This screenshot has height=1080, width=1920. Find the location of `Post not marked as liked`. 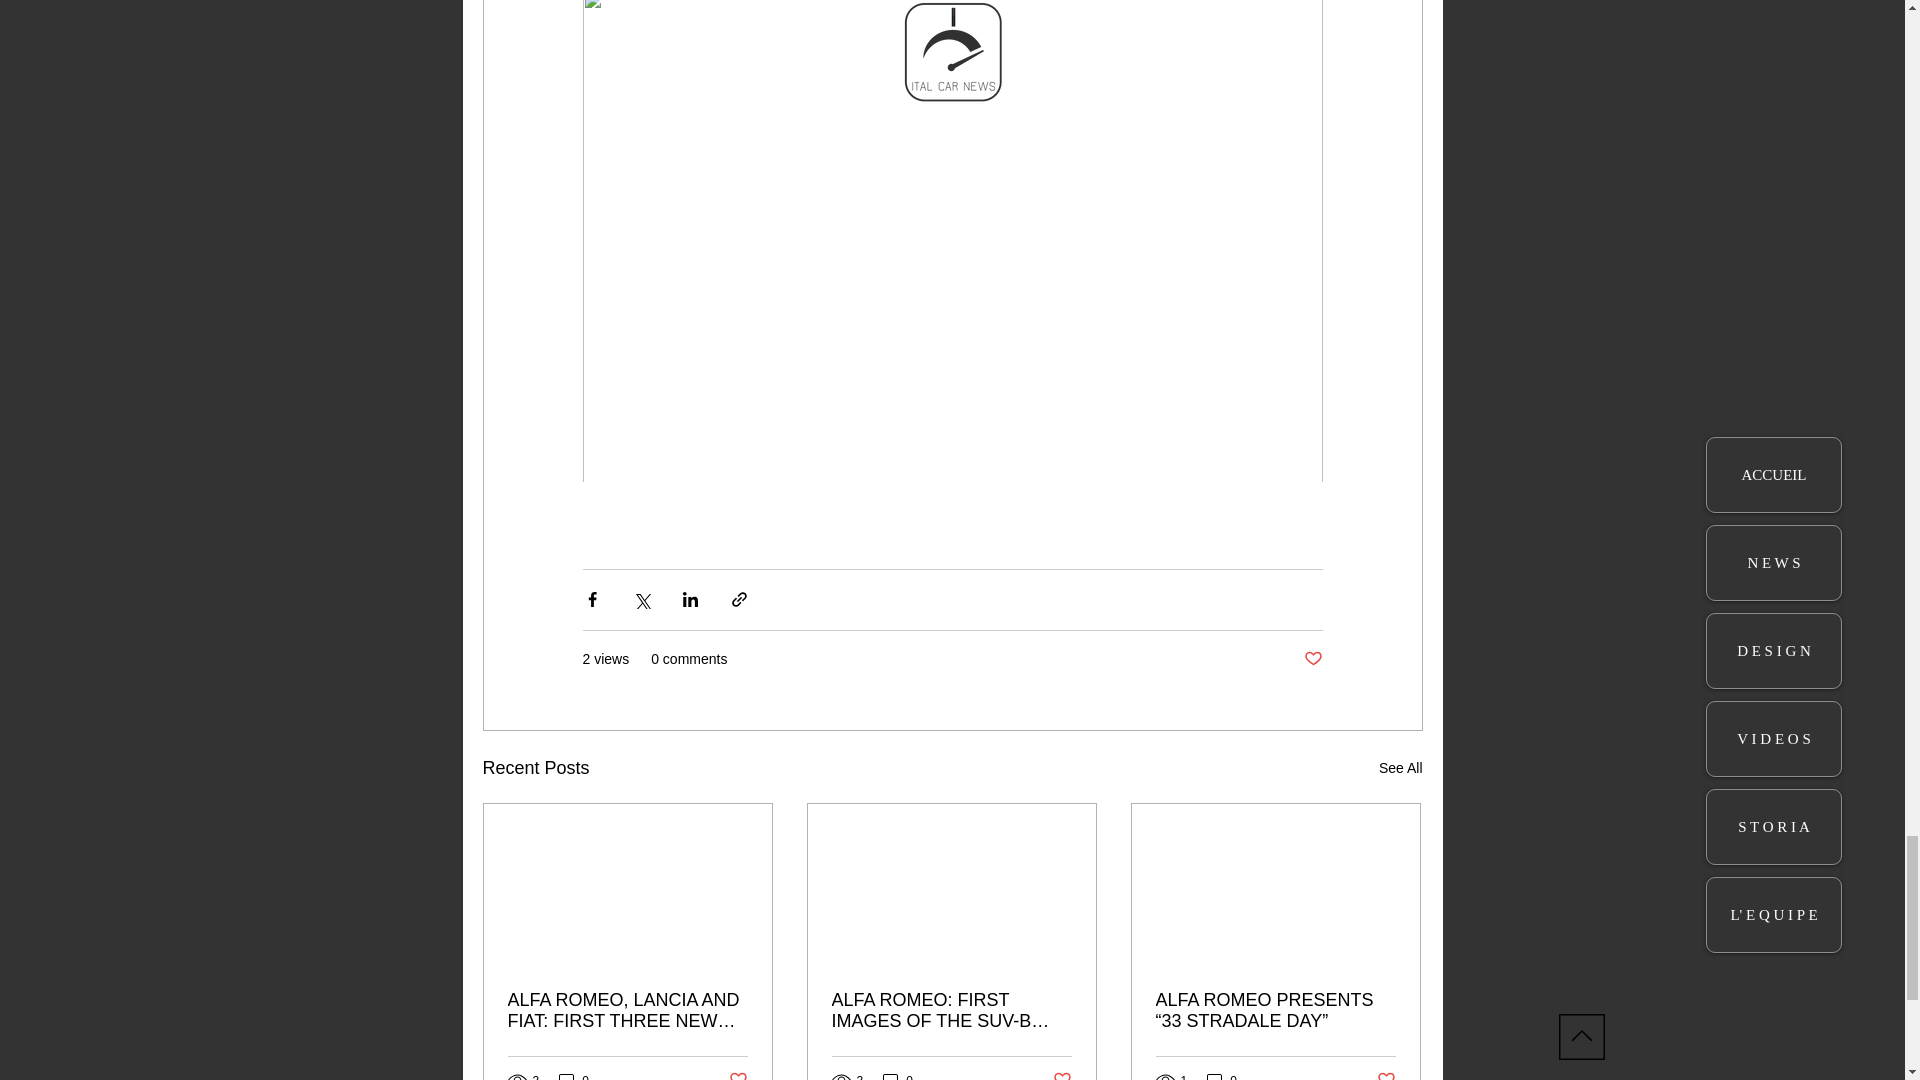

Post not marked as liked is located at coordinates (1312, 659).